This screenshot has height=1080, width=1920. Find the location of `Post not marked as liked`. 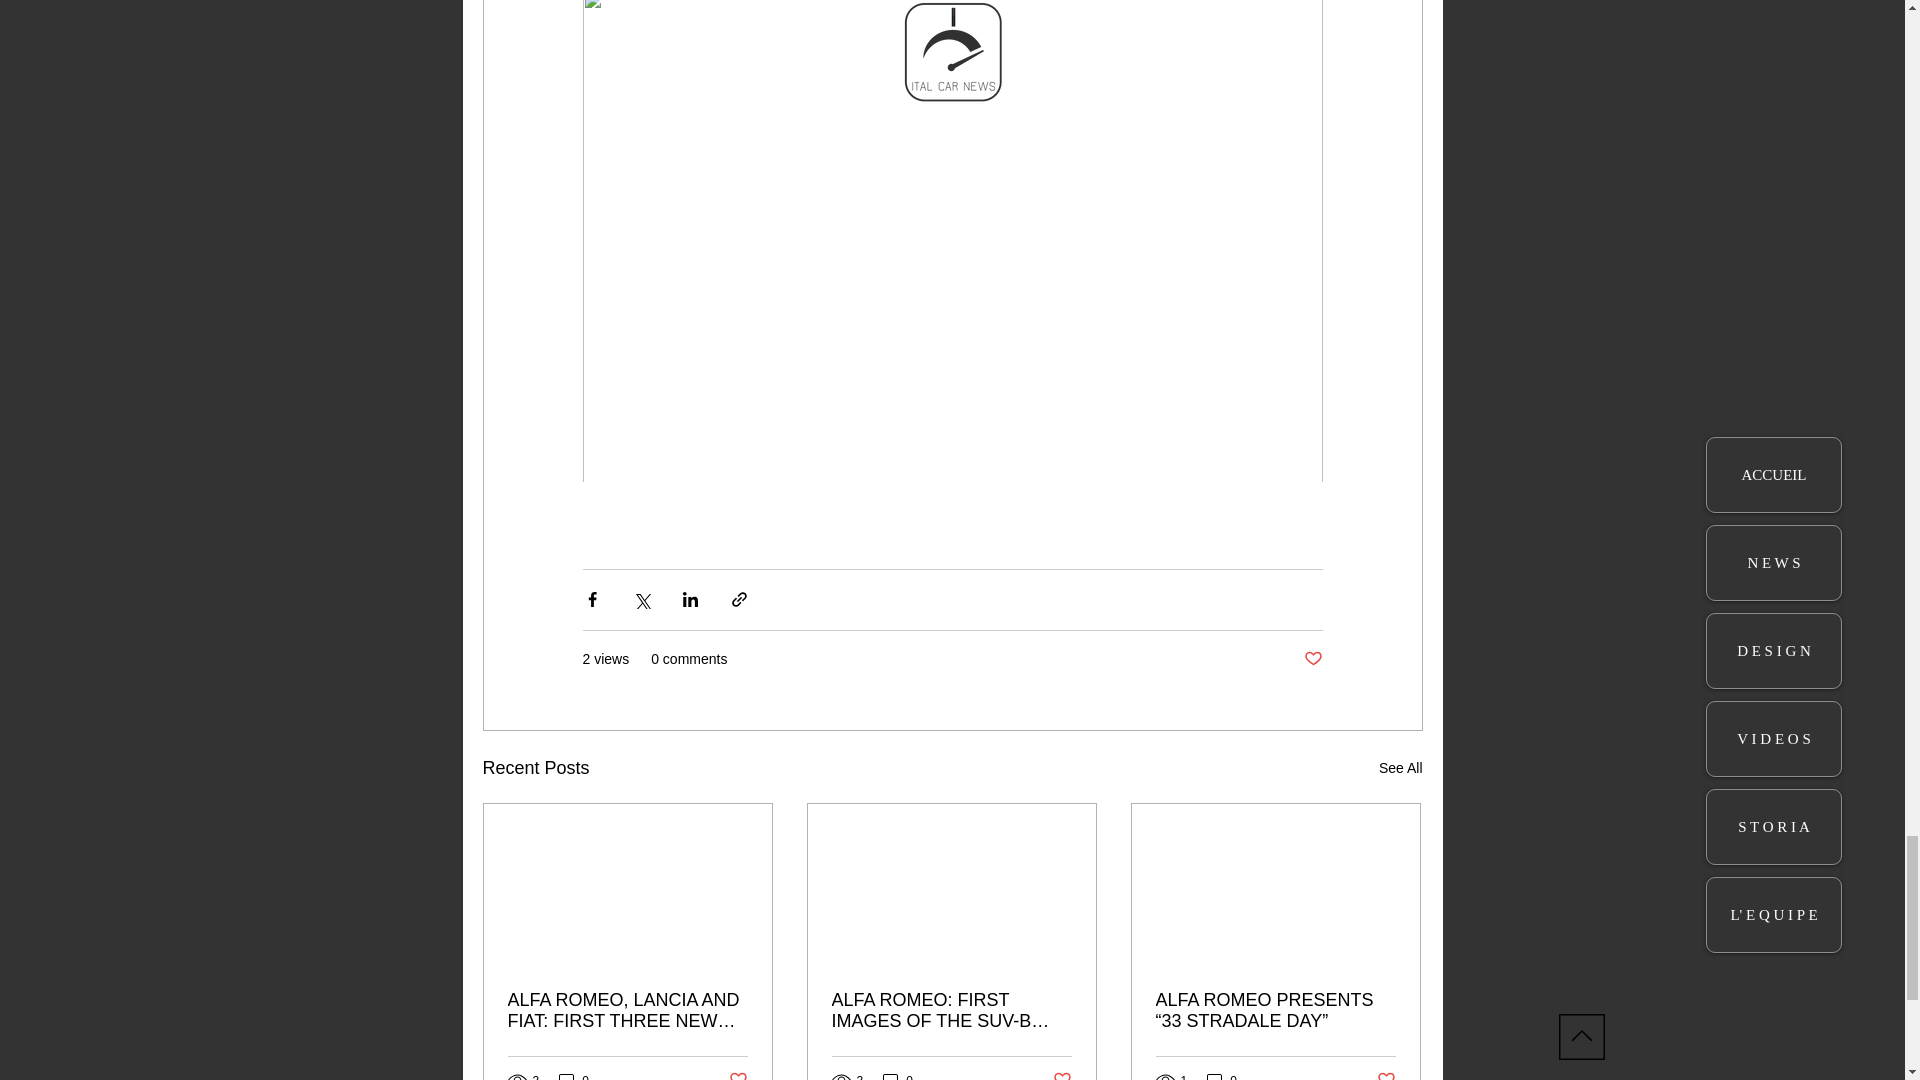

Post not marked as liked is located at coordinates (1312, 659).